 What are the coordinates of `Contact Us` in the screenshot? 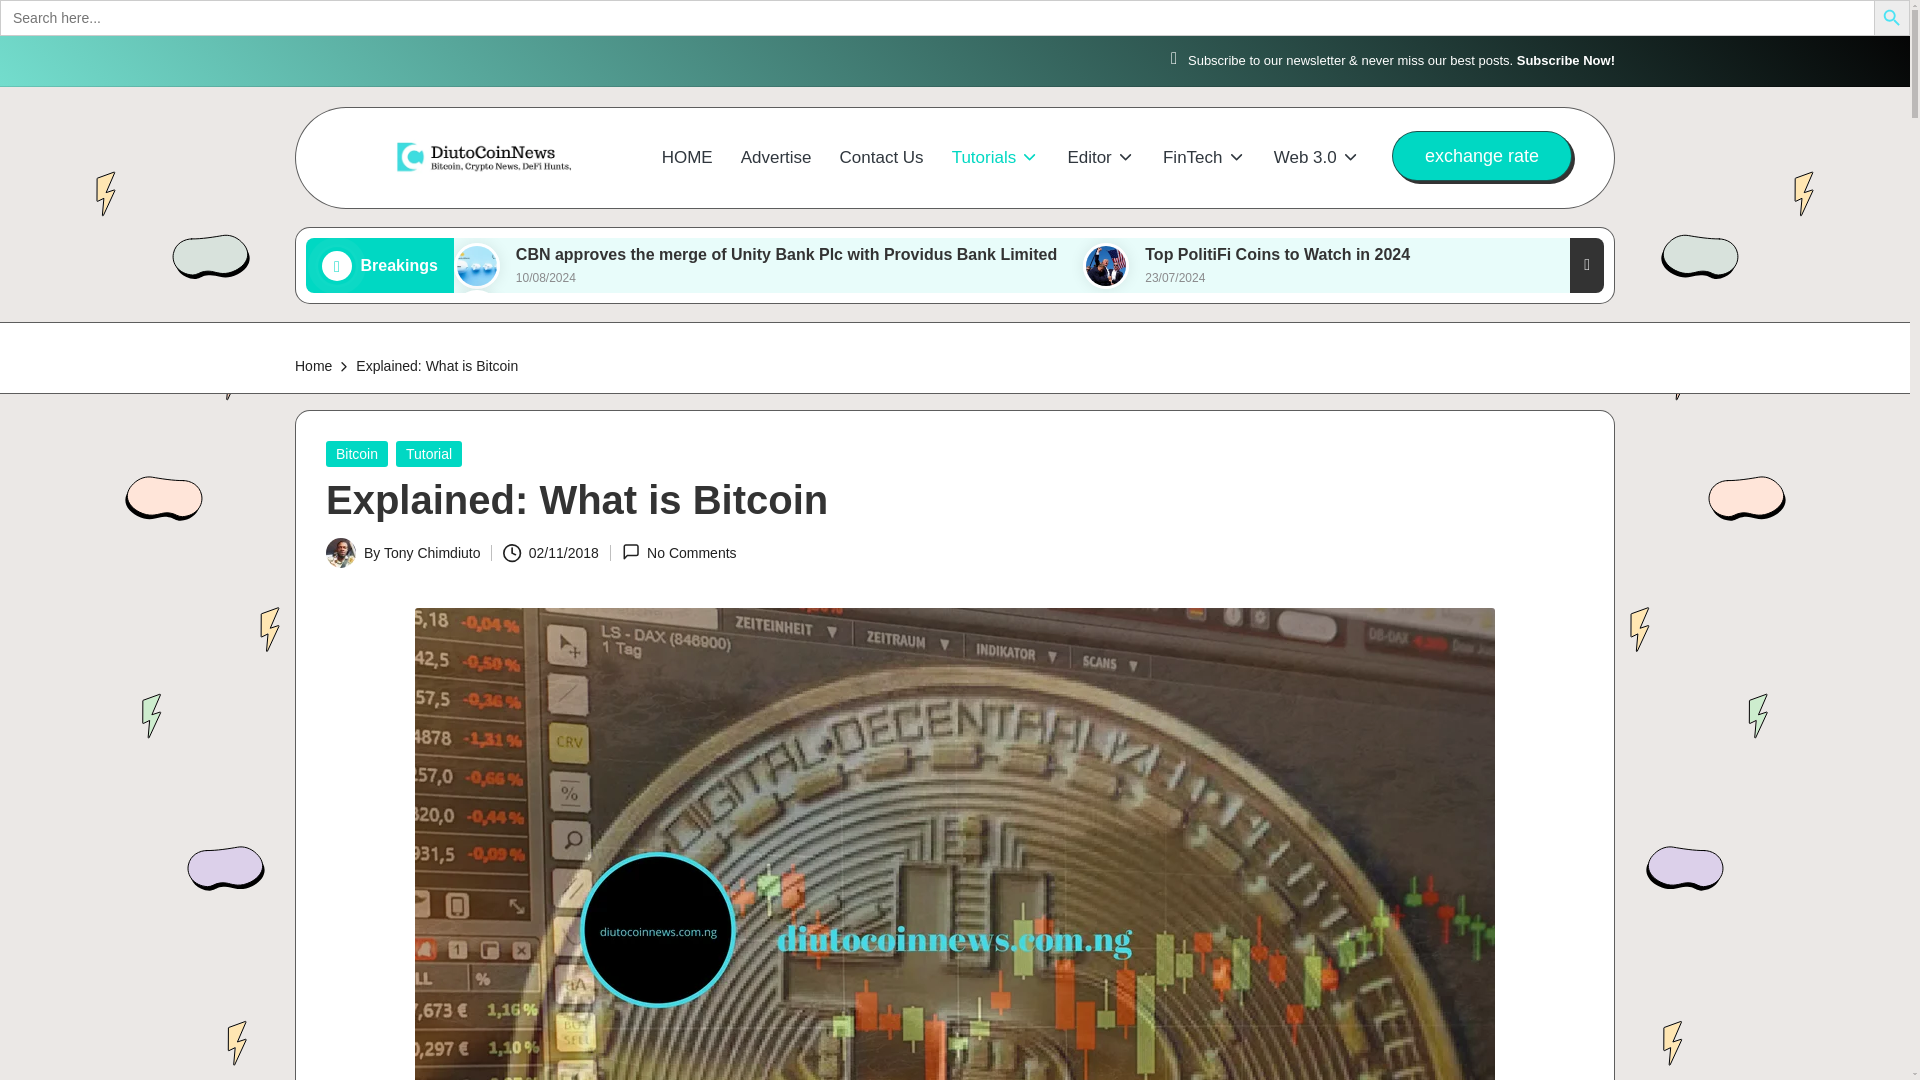 It's located at (882, 158).